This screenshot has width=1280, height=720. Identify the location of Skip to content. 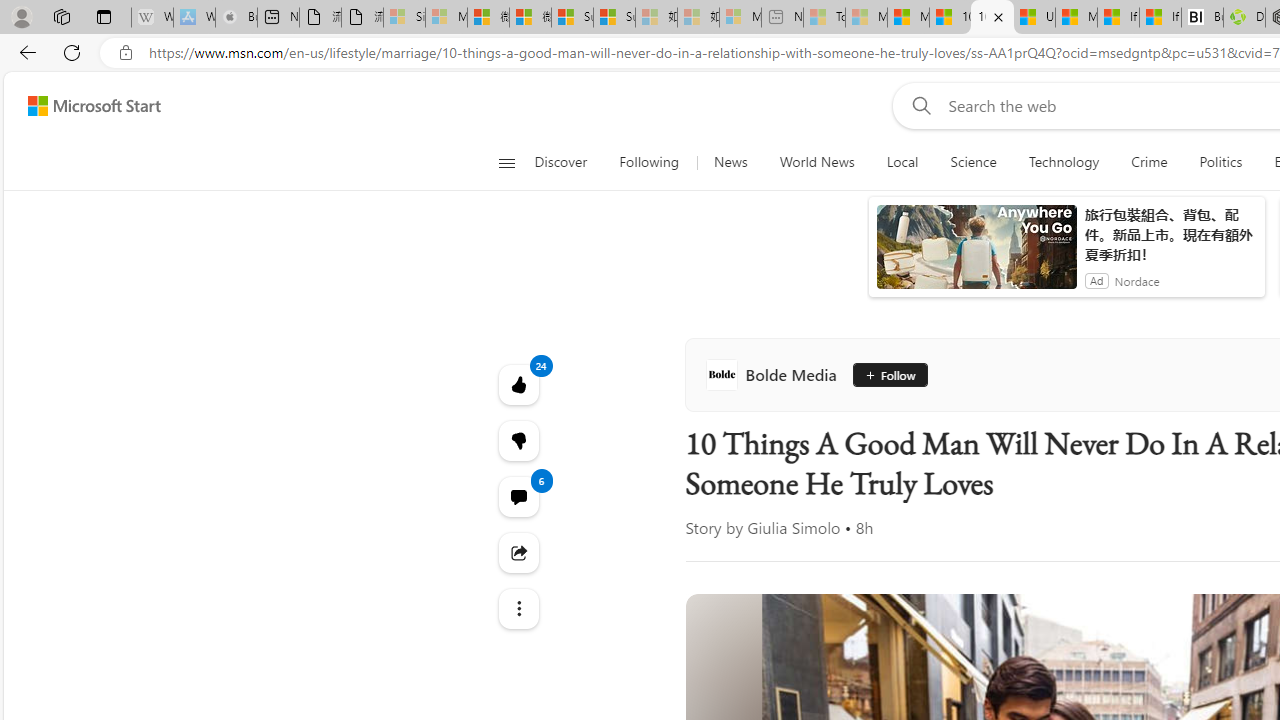
(86, 106).